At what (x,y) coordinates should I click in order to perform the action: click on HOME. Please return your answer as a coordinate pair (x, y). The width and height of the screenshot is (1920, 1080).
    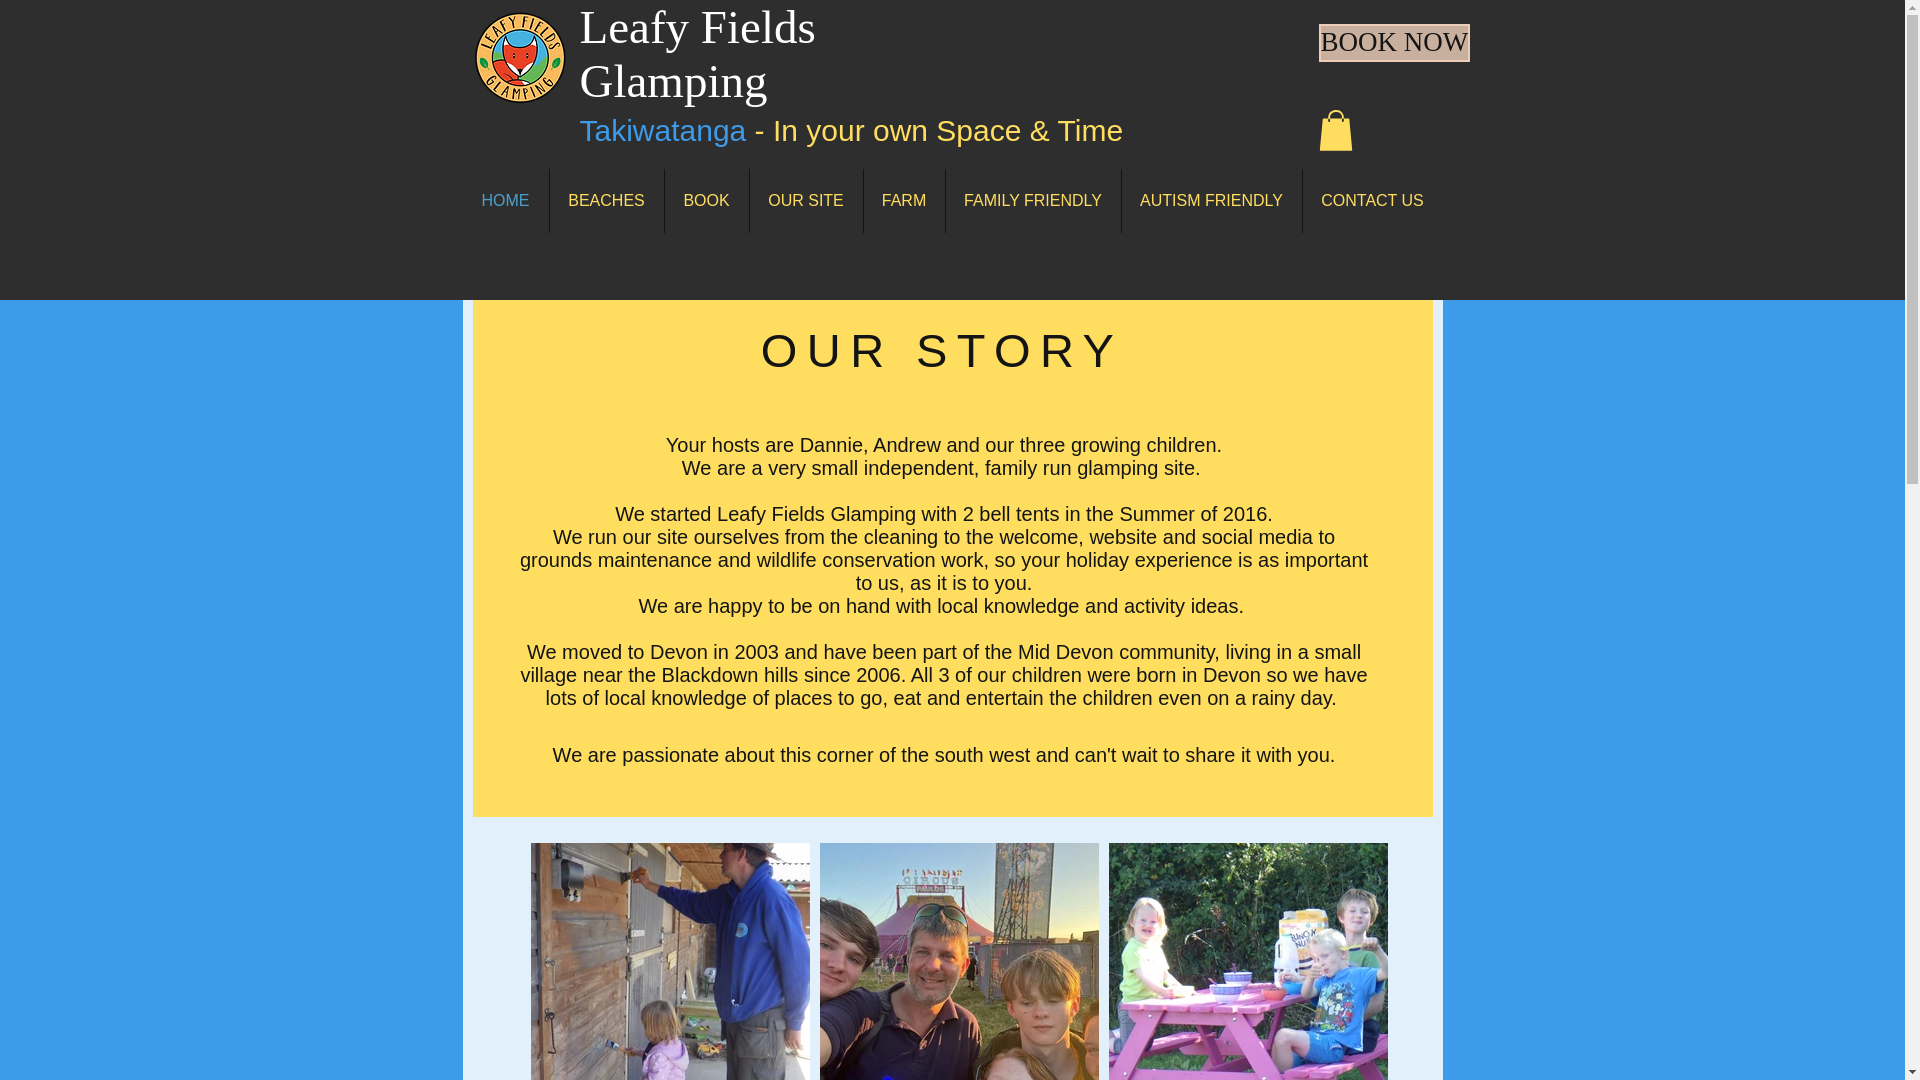
    Looking at the image, I should click on (504, 200).